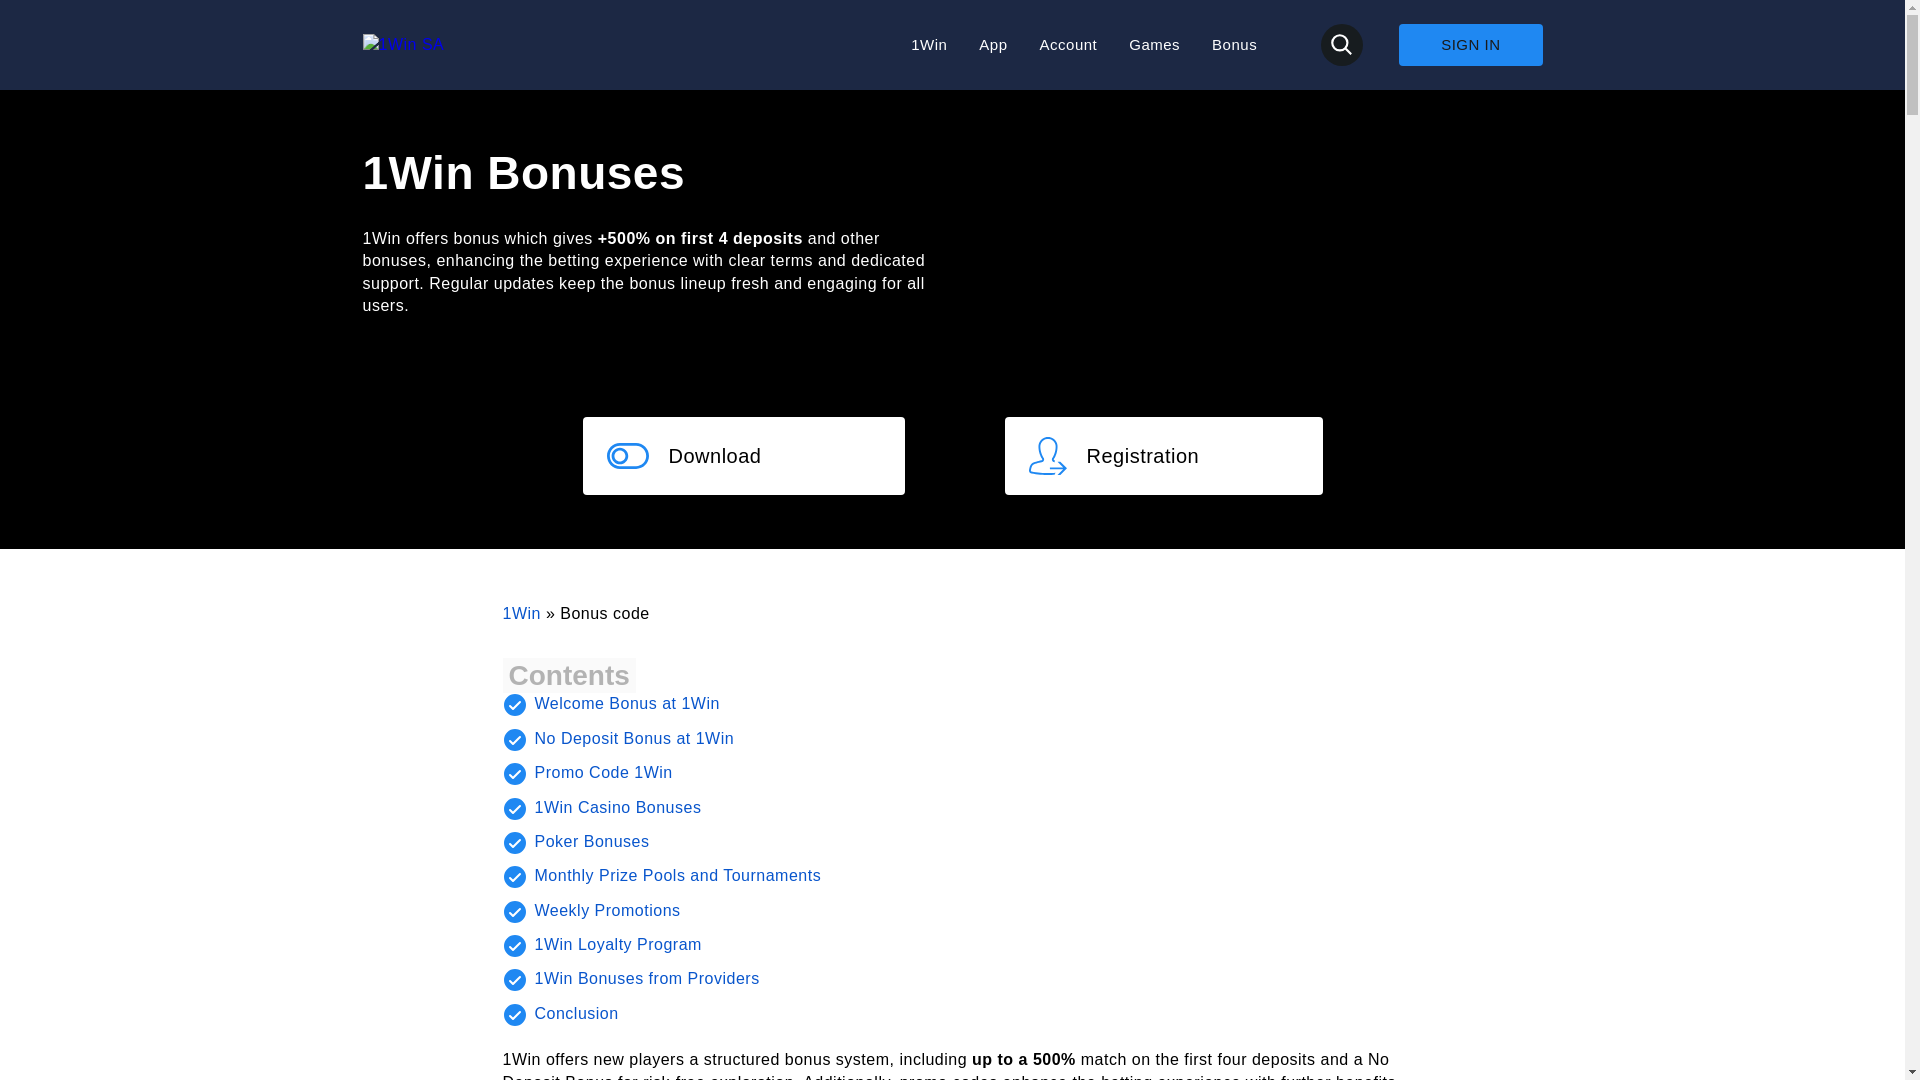  I want to click on Registration, so click(1163, 455).